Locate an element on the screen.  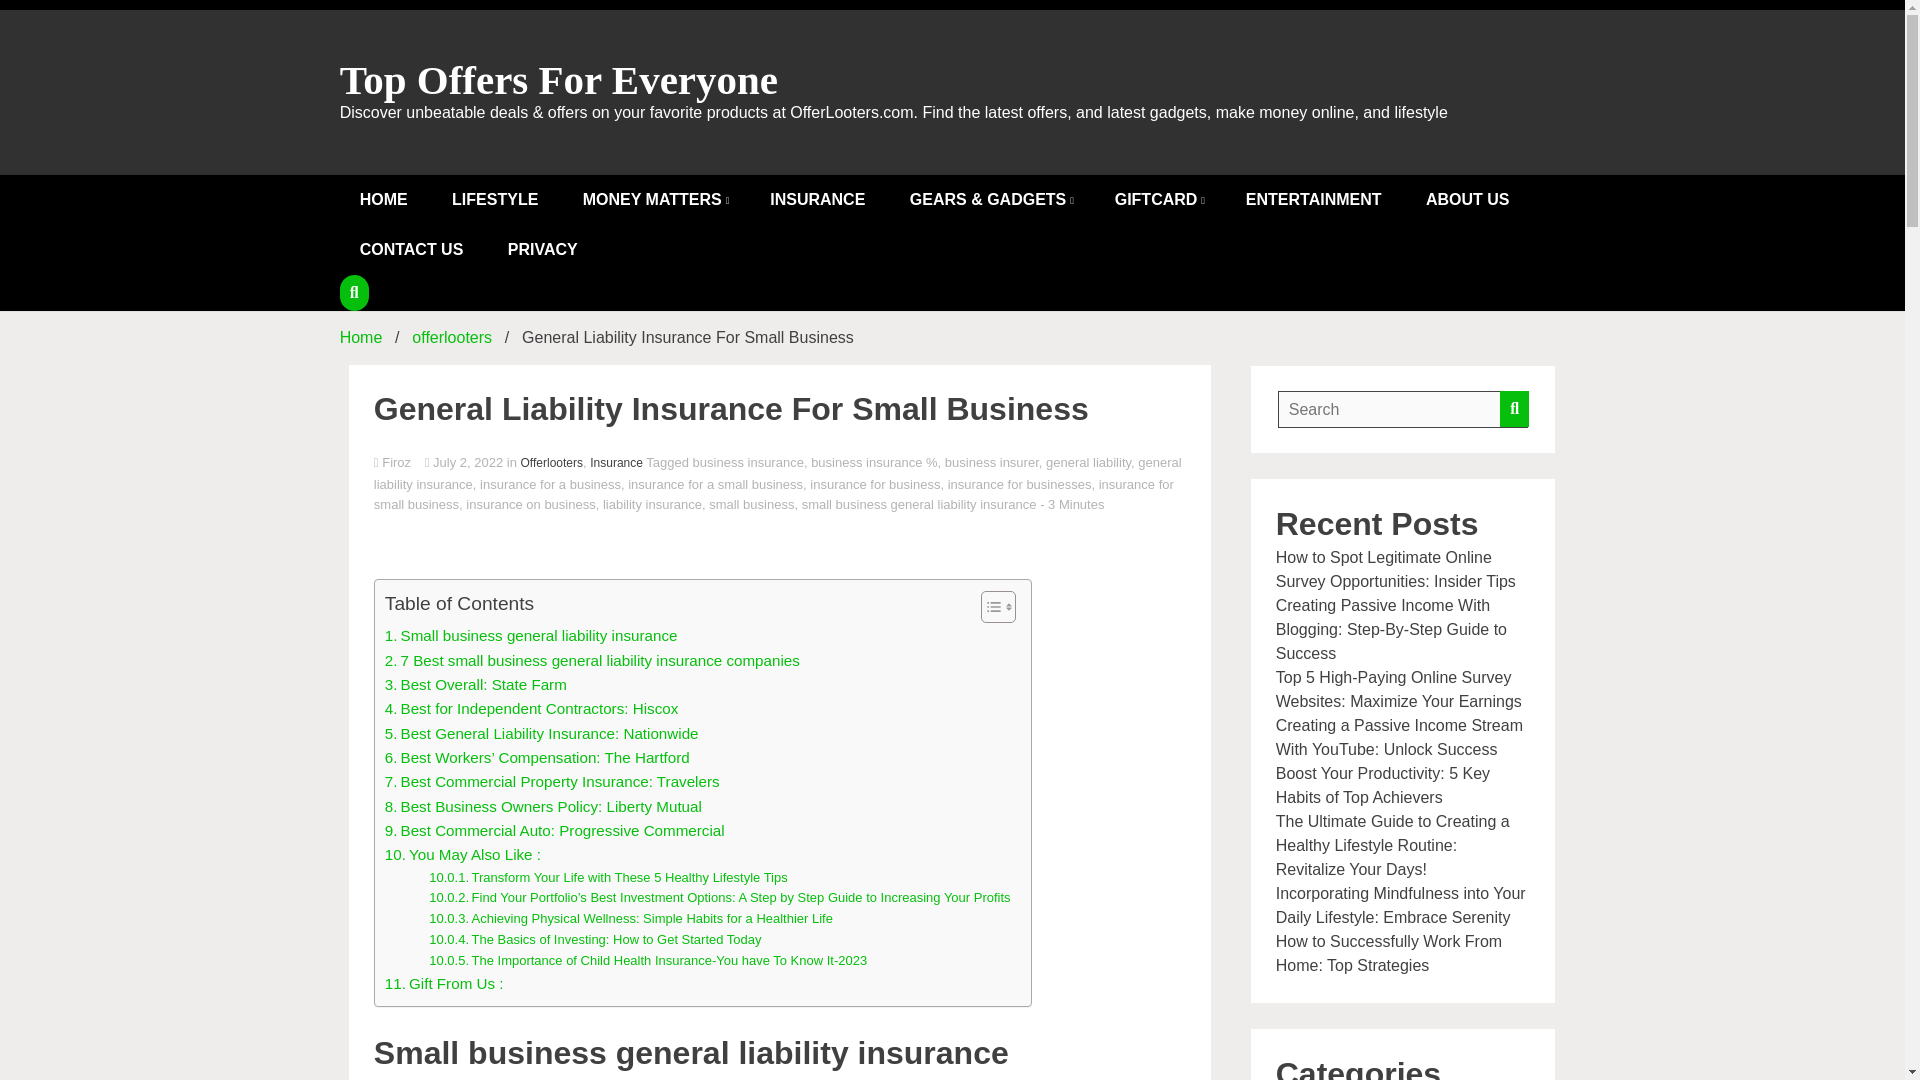
Best General Liability Insurance: Nationwide is located at coordinates (542, 734).